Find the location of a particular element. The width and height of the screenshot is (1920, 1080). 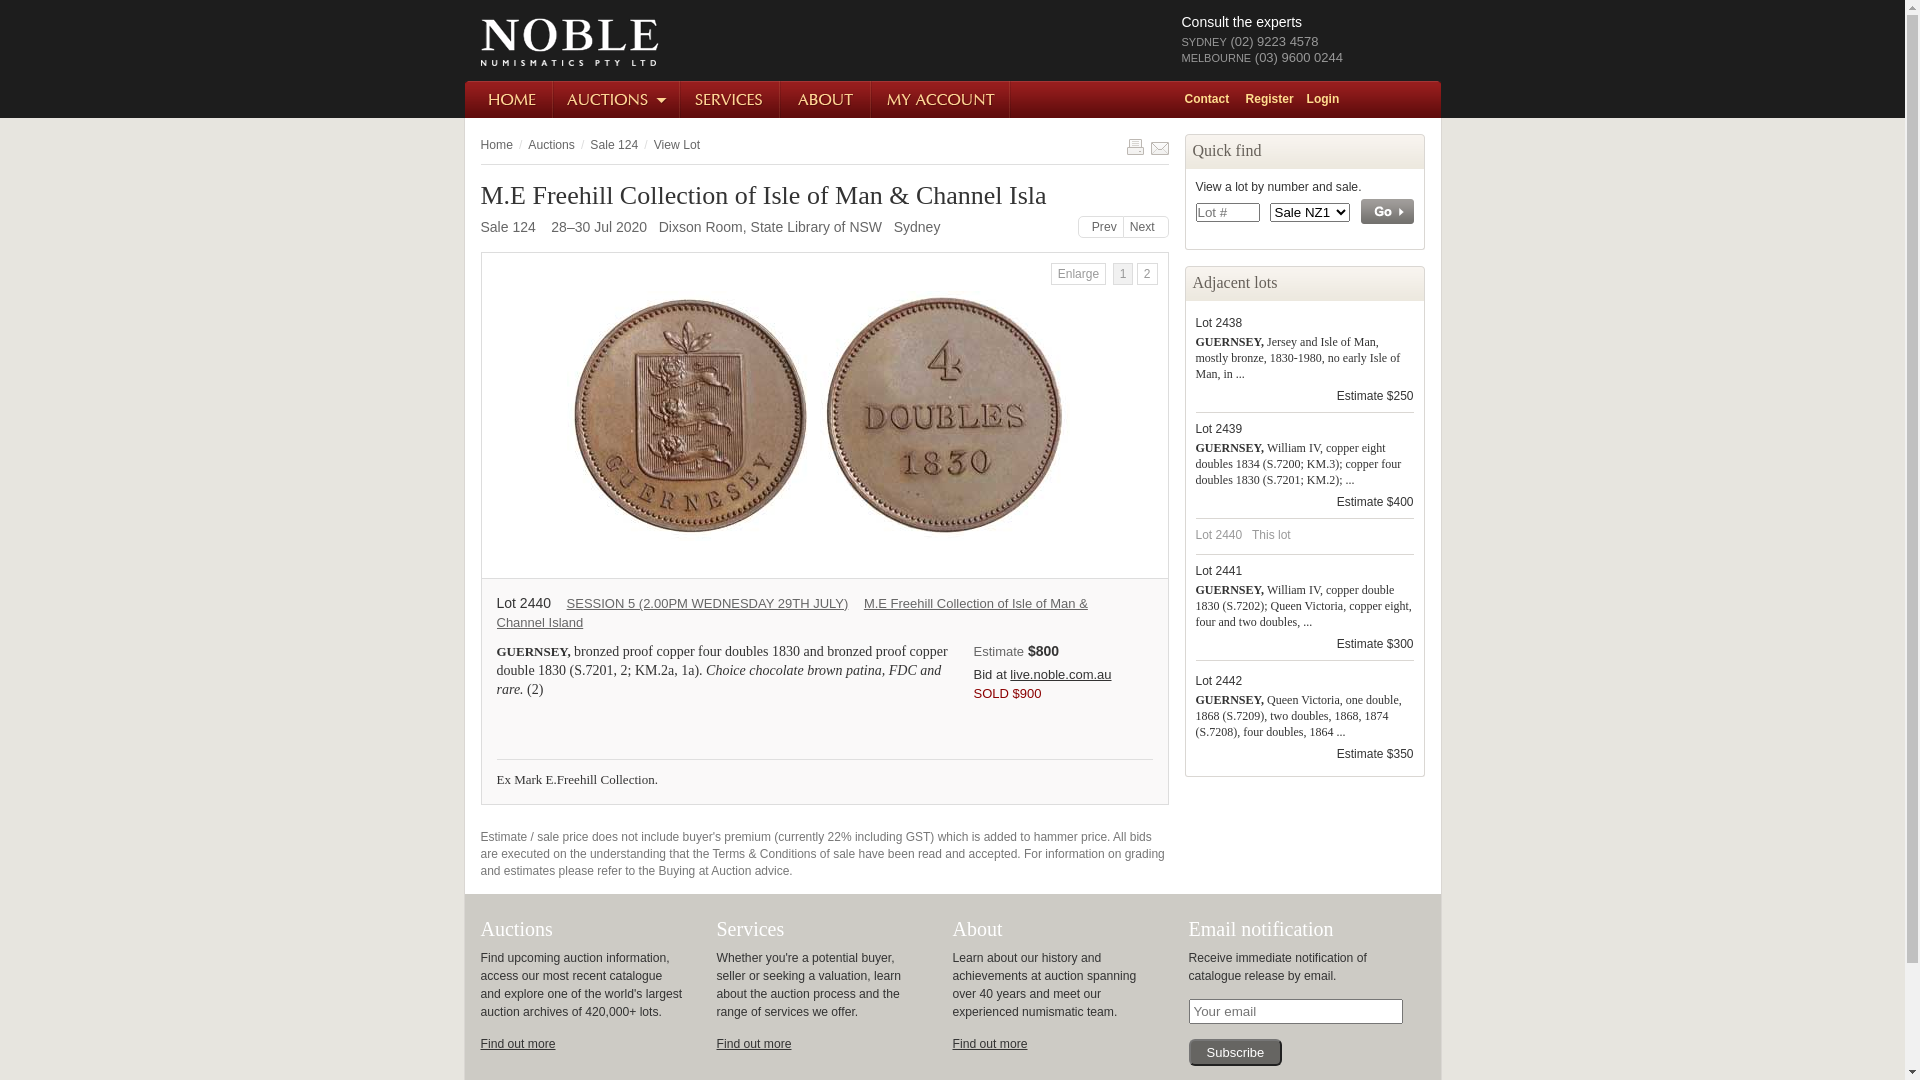

Login is located at coordinates (1330, 99).